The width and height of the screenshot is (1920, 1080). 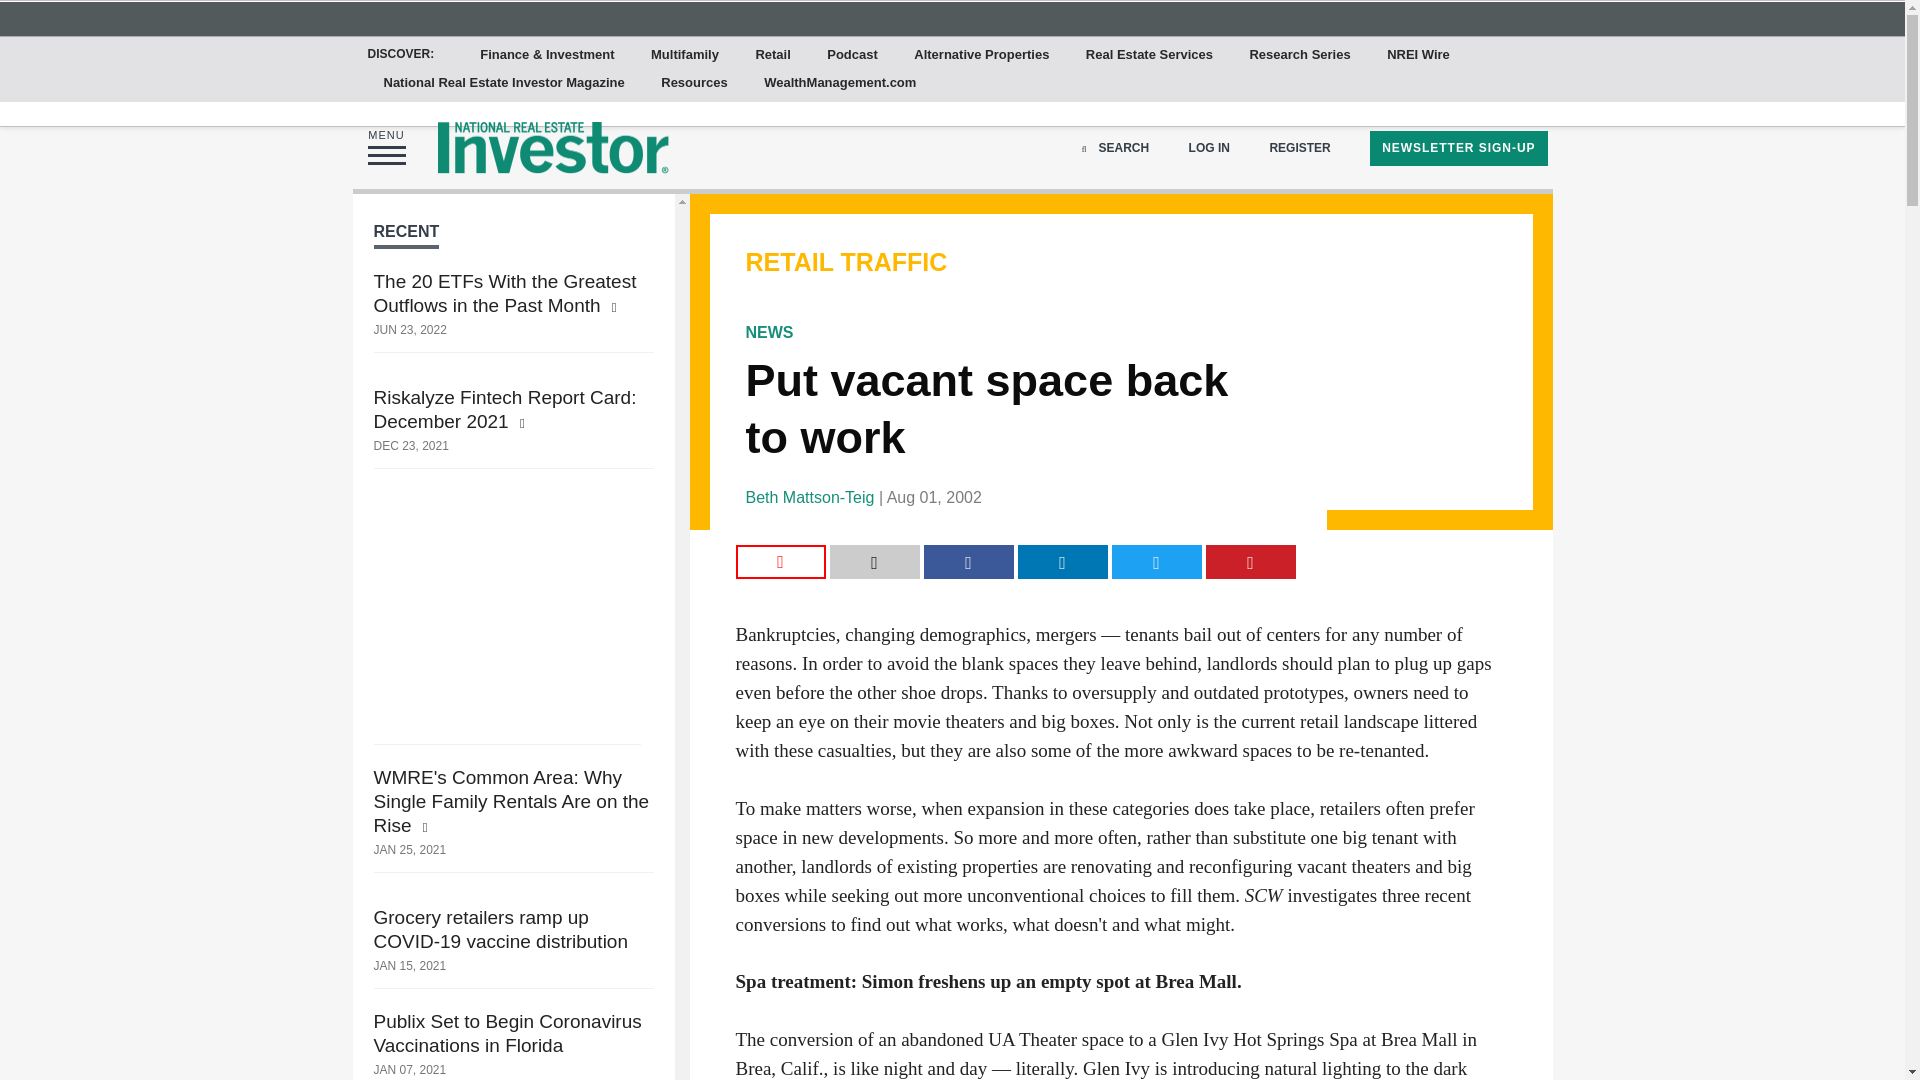 What do you see at coordinates (952, 17) in the screenshot?
I see `INFORMA` at bounding box center [952, 17].